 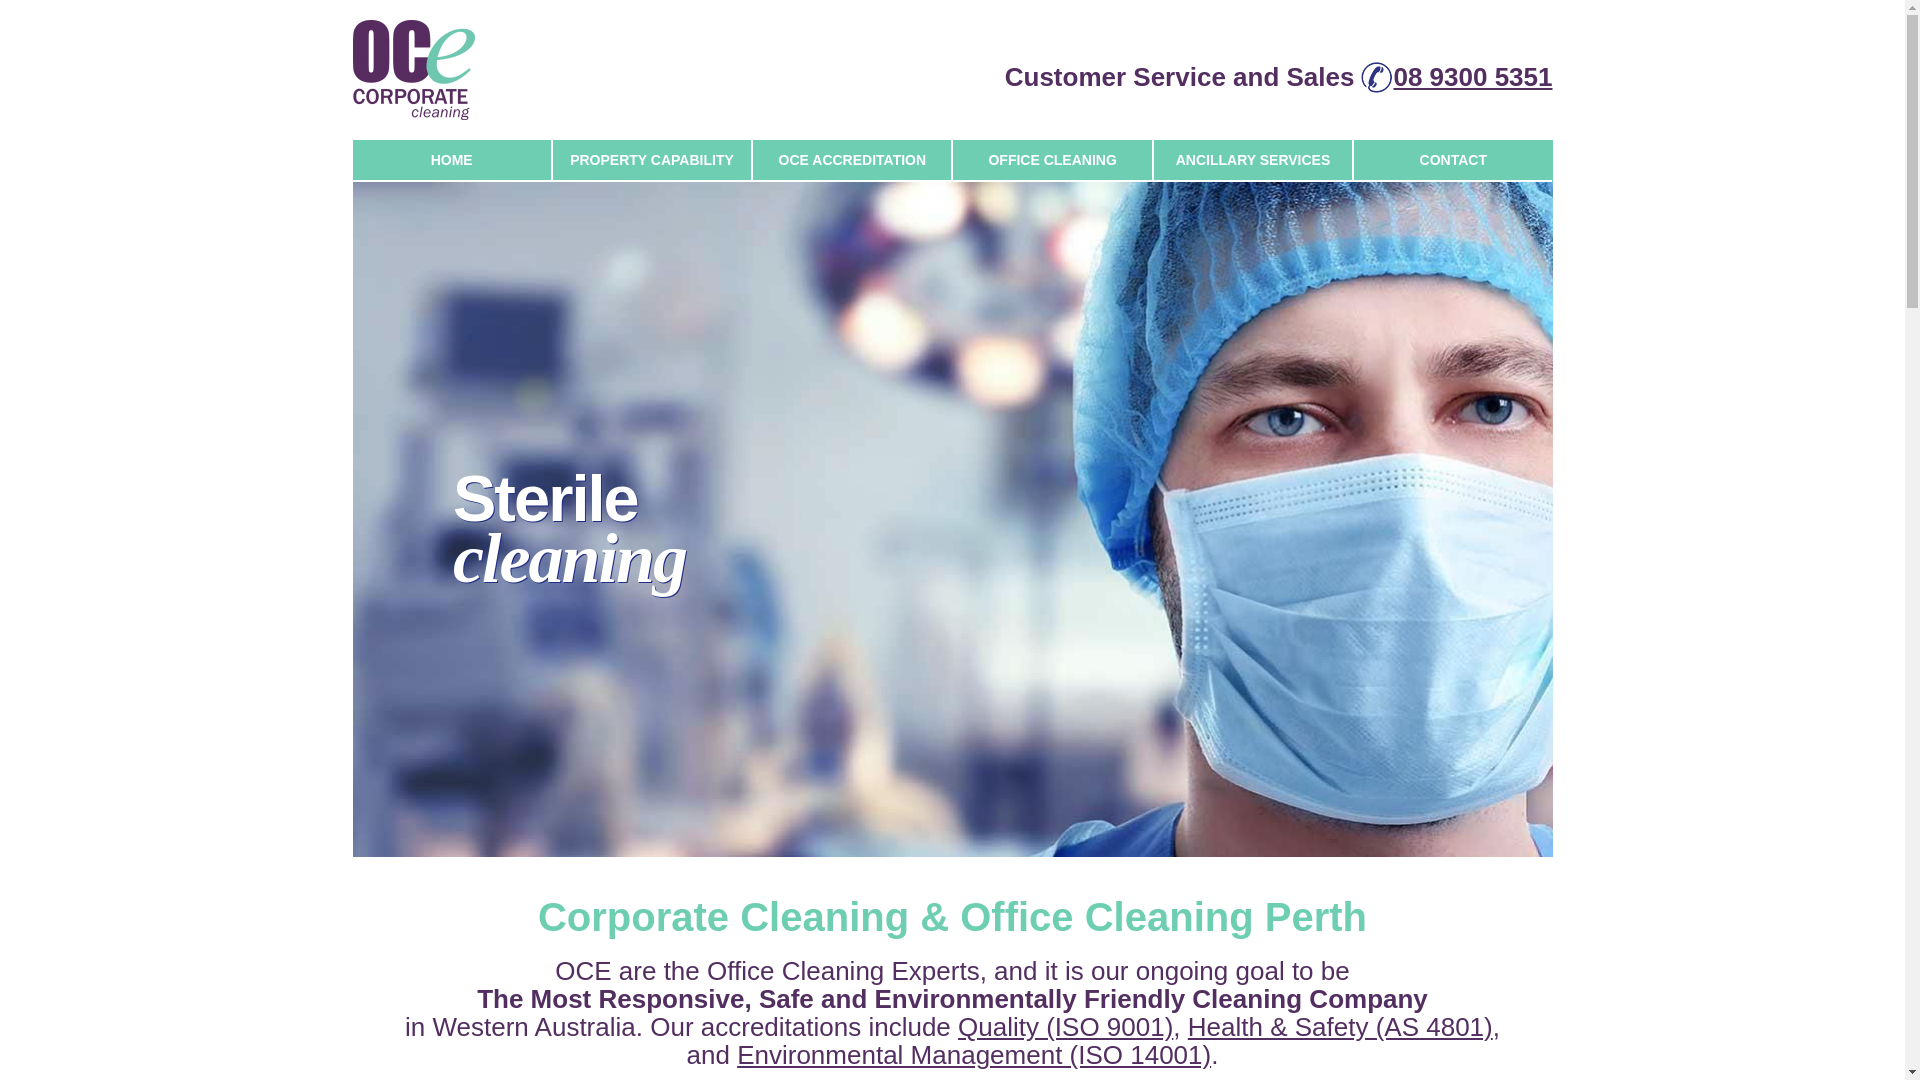 I want to click on Quality (ISO 9001), so click(x=1066, y=1027).